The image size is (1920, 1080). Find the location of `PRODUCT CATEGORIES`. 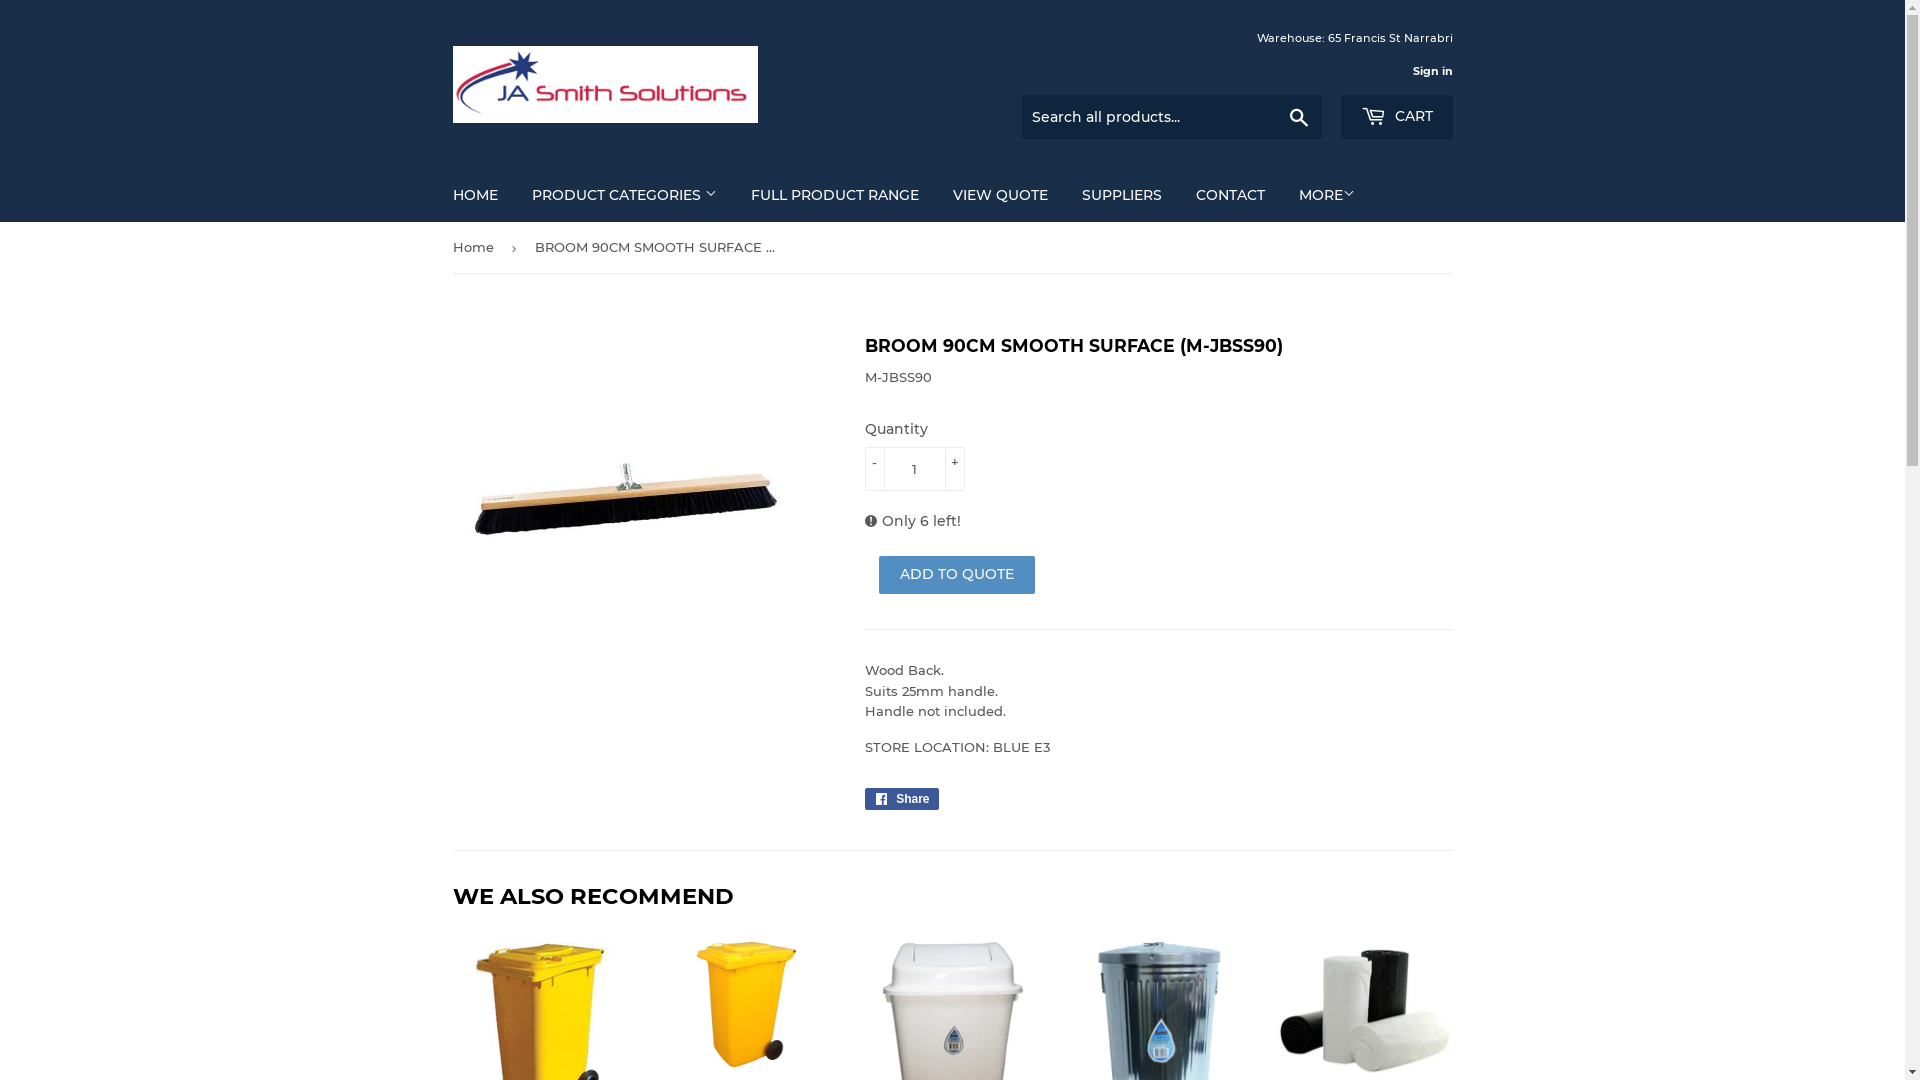

PRODUCT CATEGORIES is located at coordinates (624, 195).